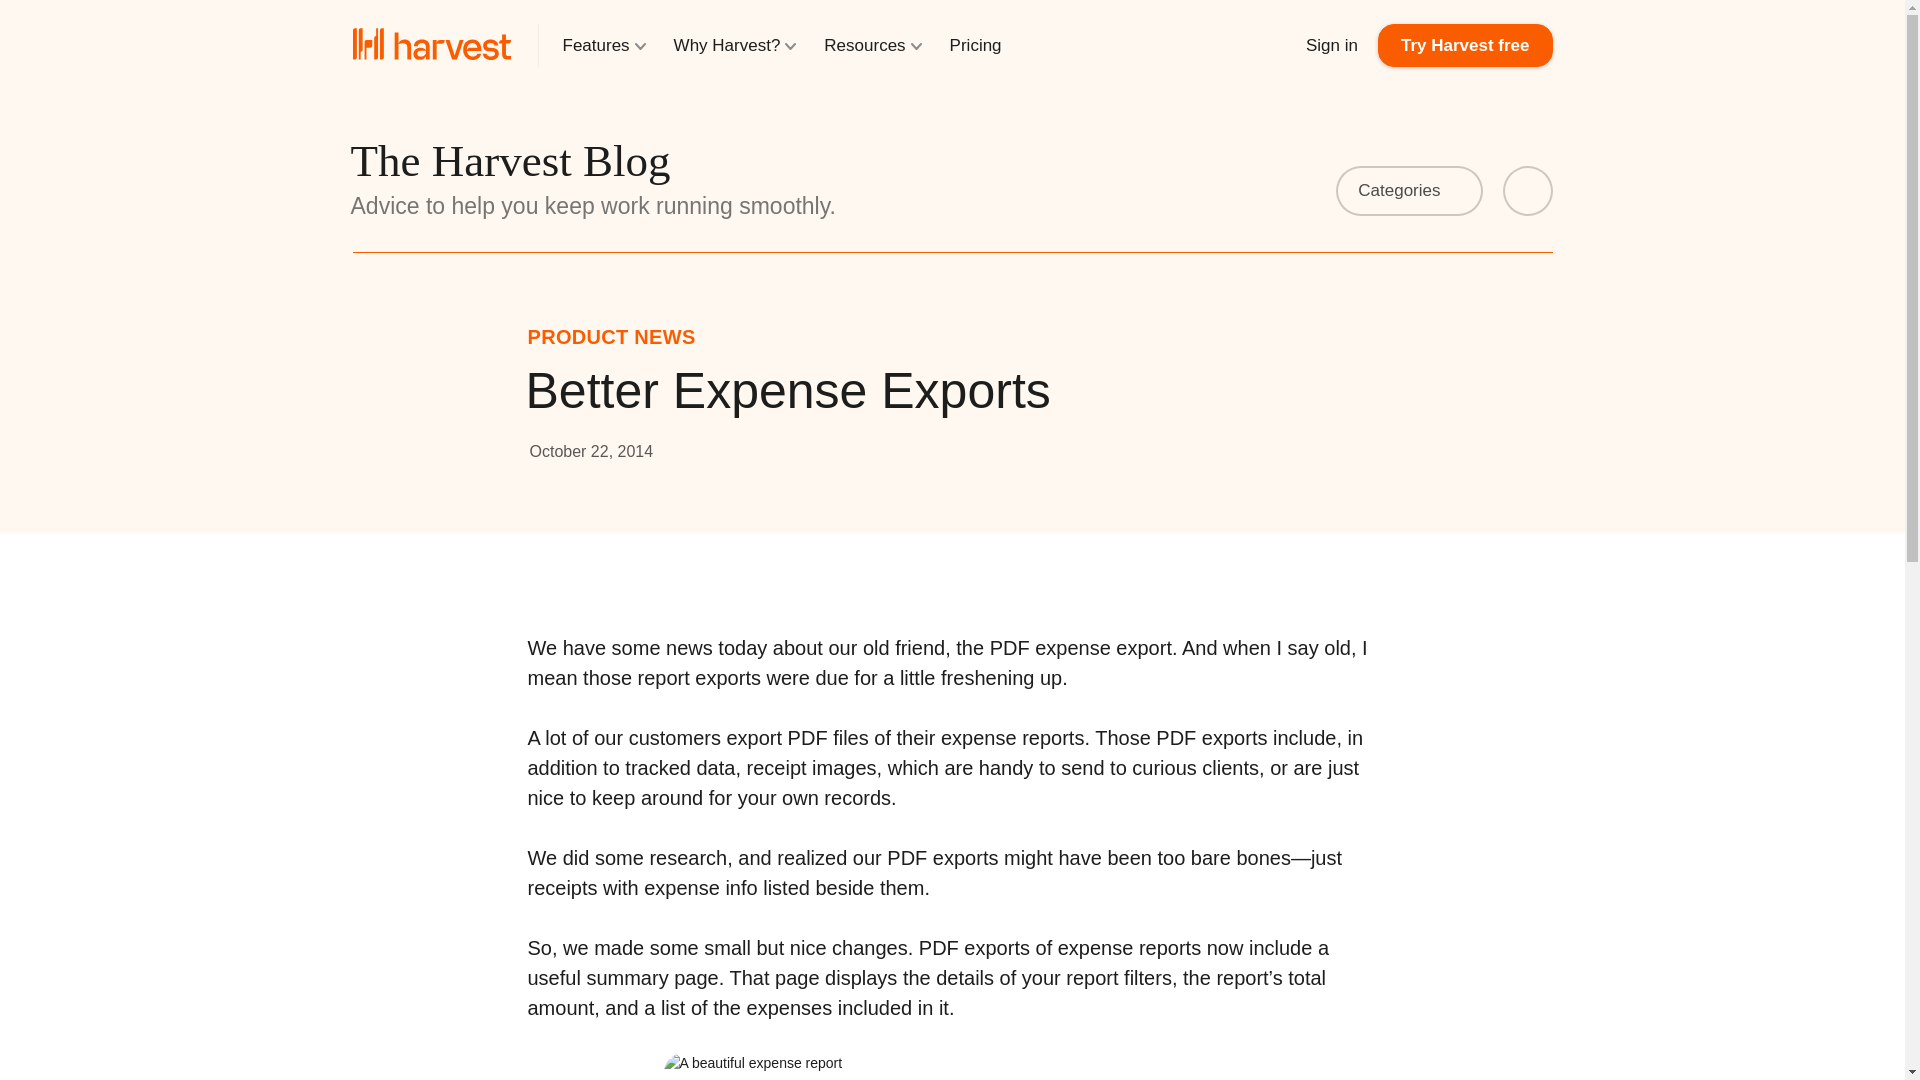 The height and width of the screenshot is (1080, 1920). What do you see at coordinates (604, 46) in the screenshot?
I see `Features` at bounding box center [604, 46].